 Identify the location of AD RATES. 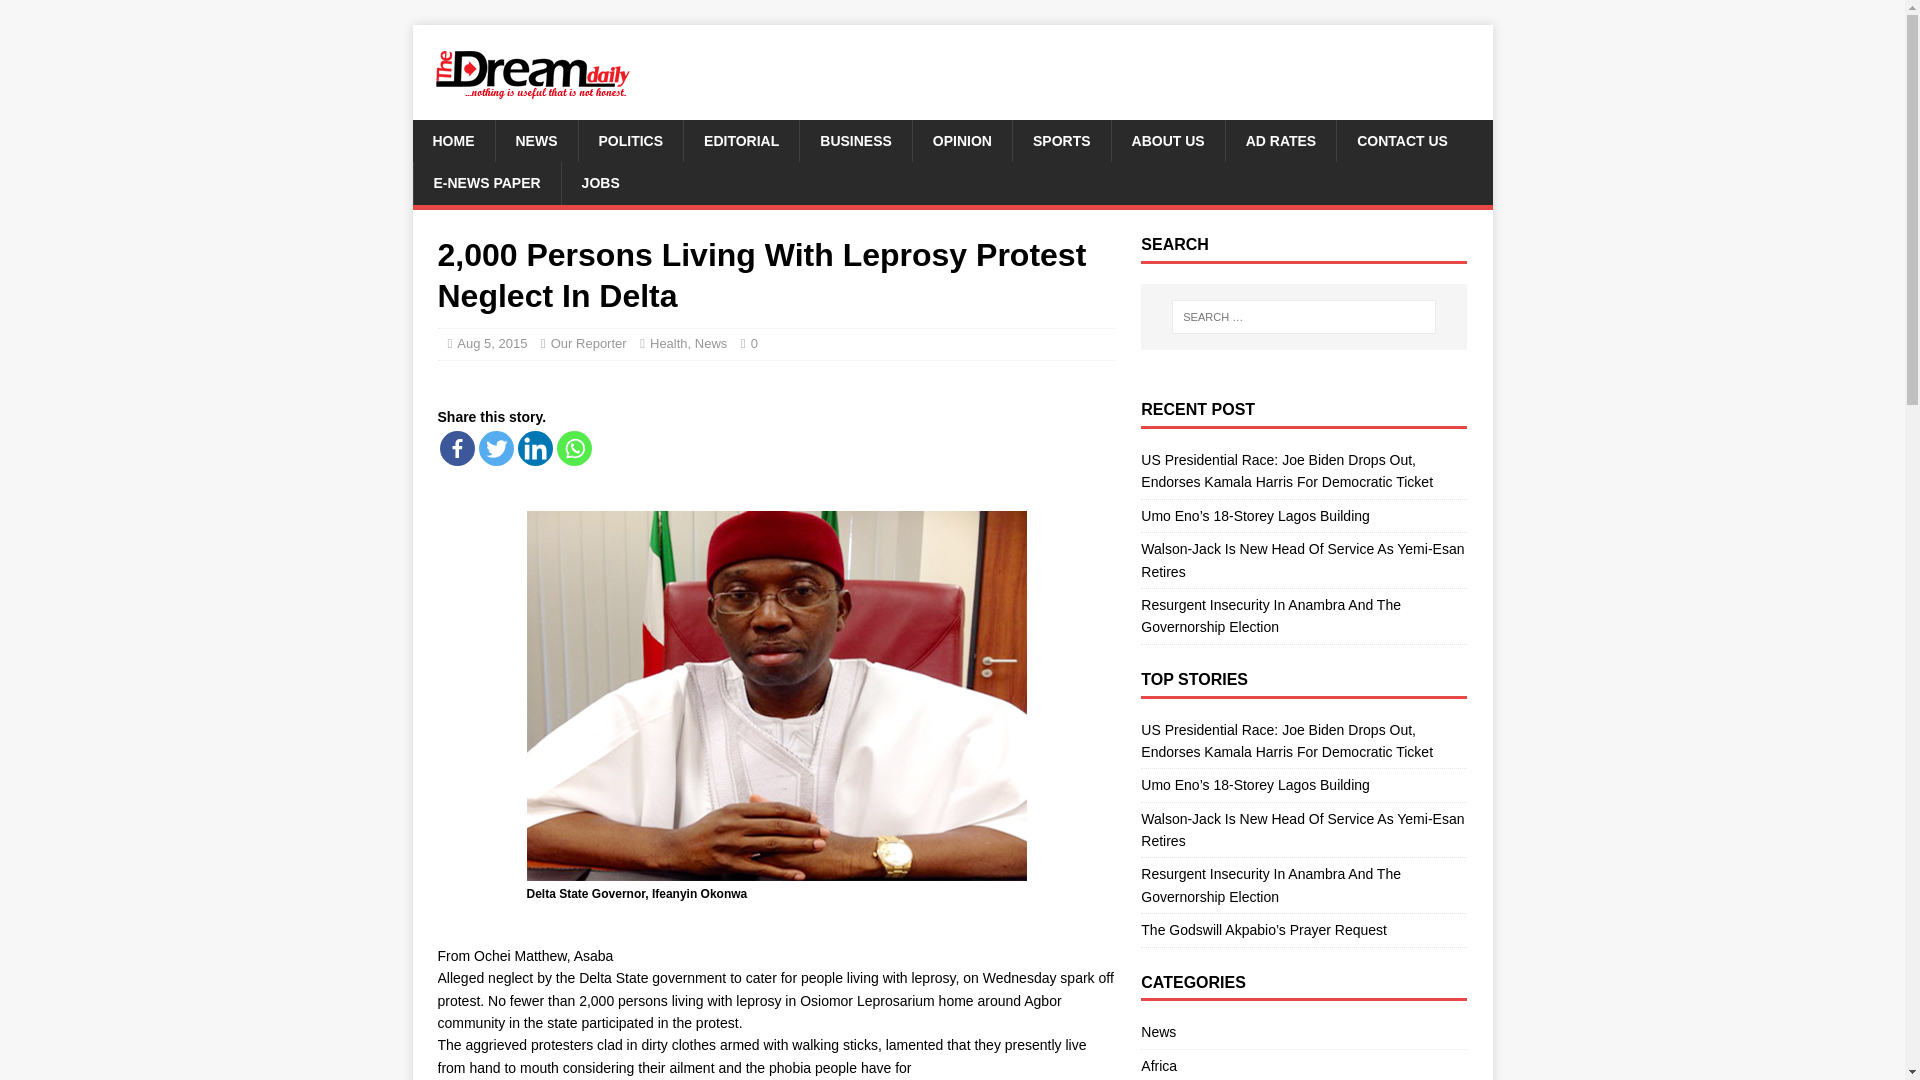
(1280, 140).